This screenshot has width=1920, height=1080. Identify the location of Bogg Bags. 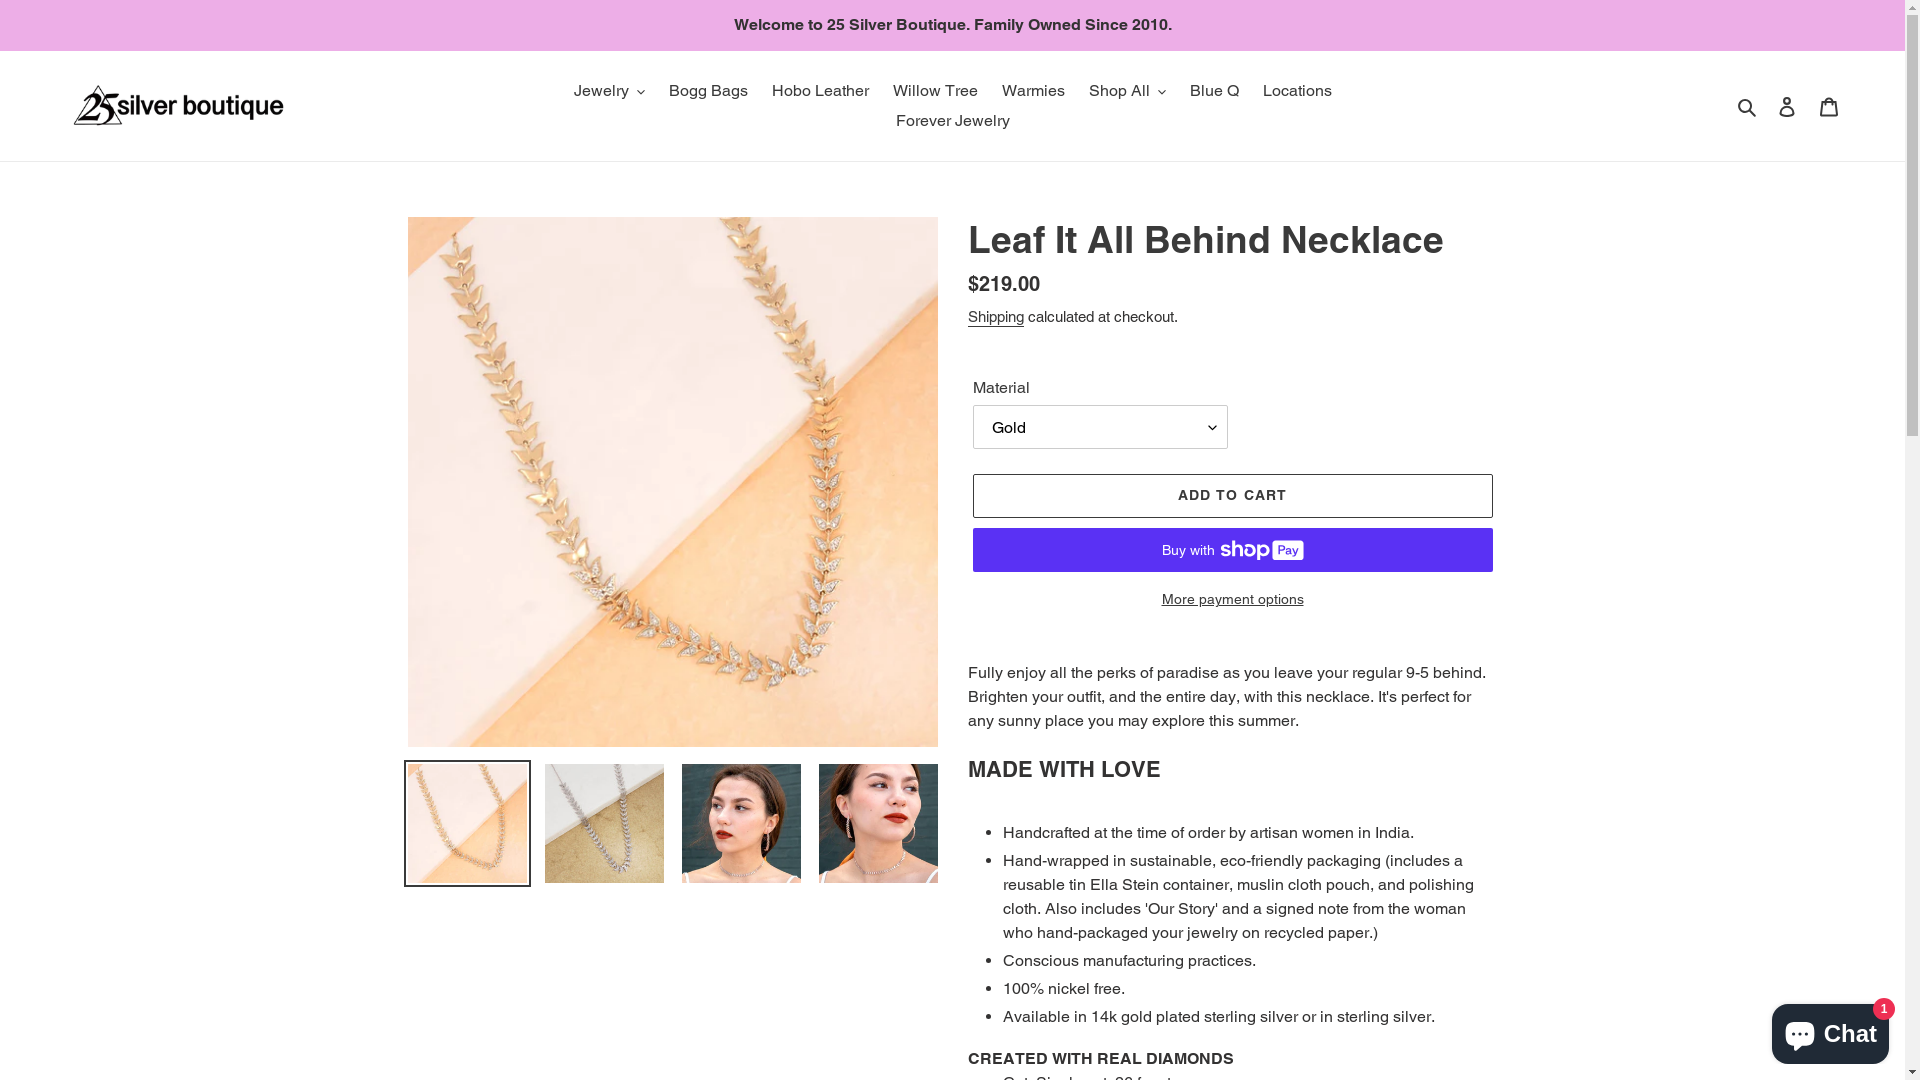
(708, 91).